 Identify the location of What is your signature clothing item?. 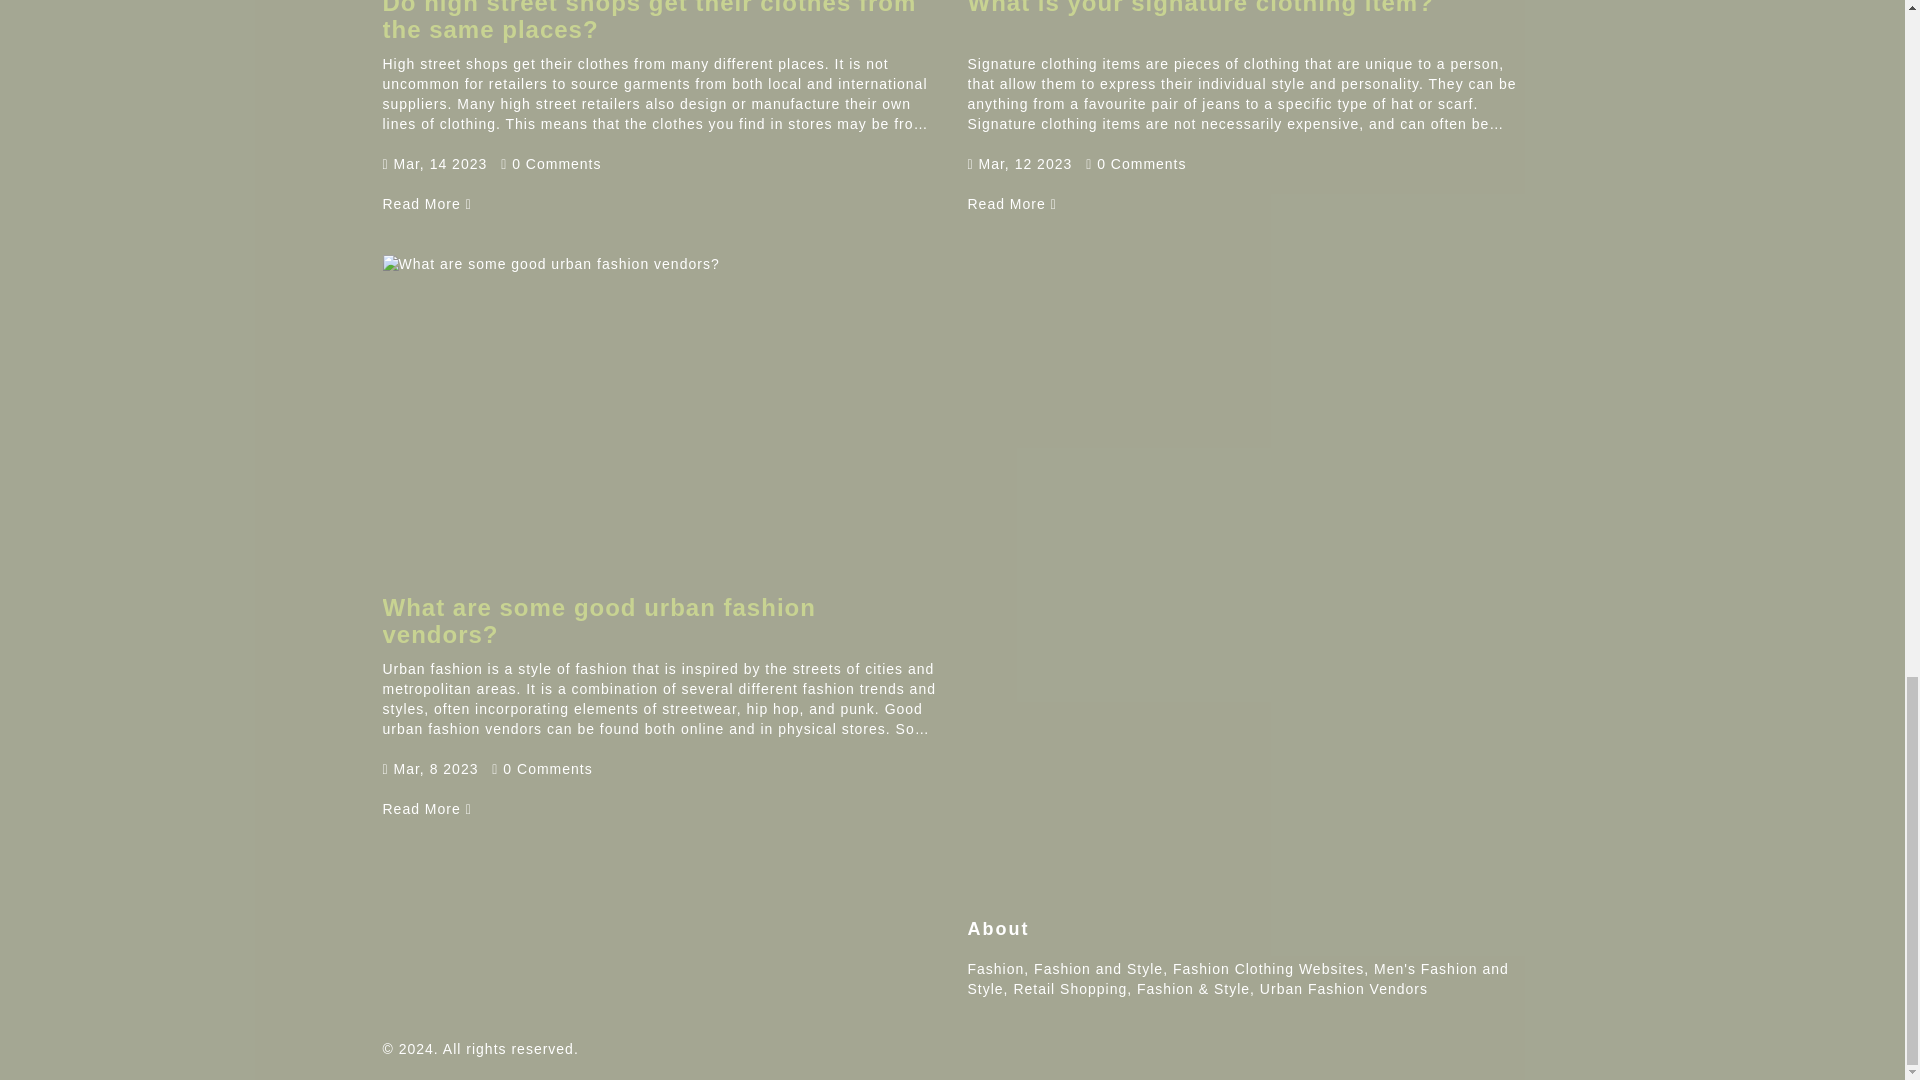
(1200, 8).